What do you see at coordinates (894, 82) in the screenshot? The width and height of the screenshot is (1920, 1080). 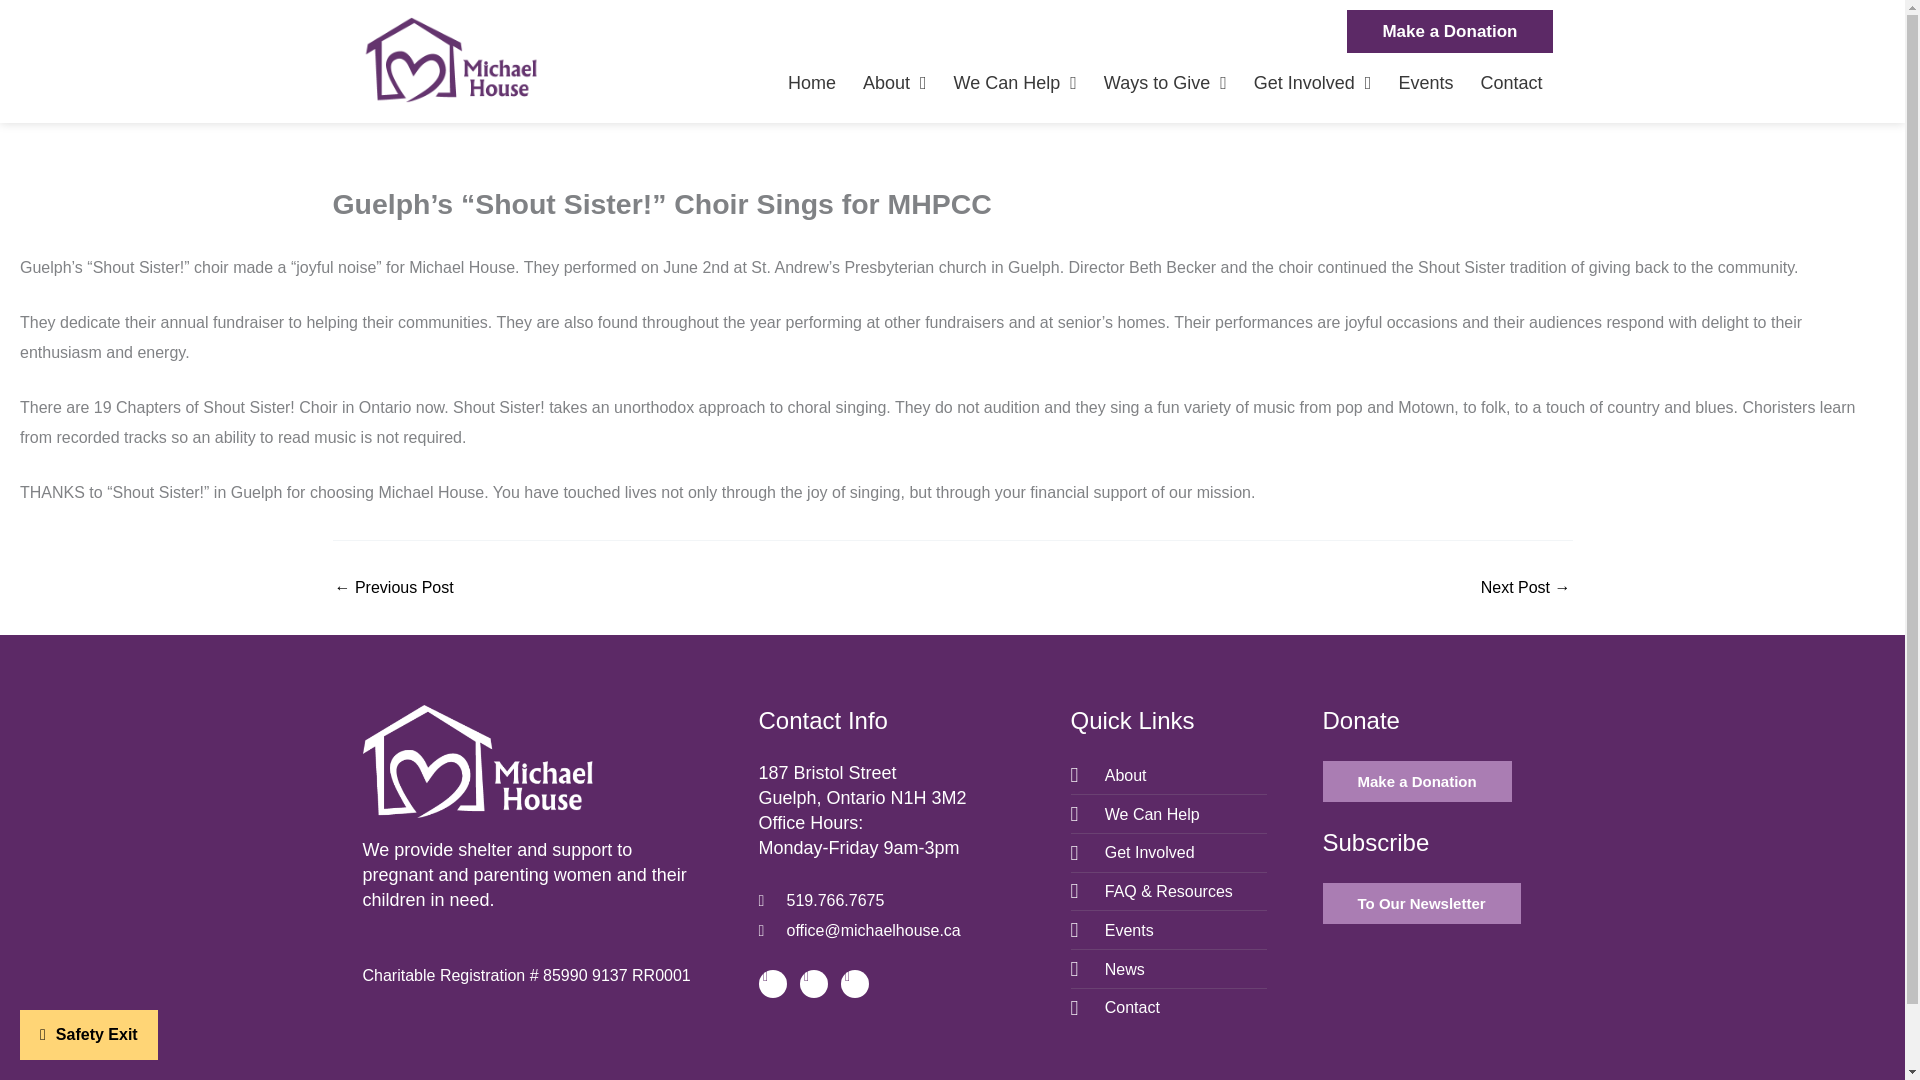 I see `About` at bounding box center [894, 82].